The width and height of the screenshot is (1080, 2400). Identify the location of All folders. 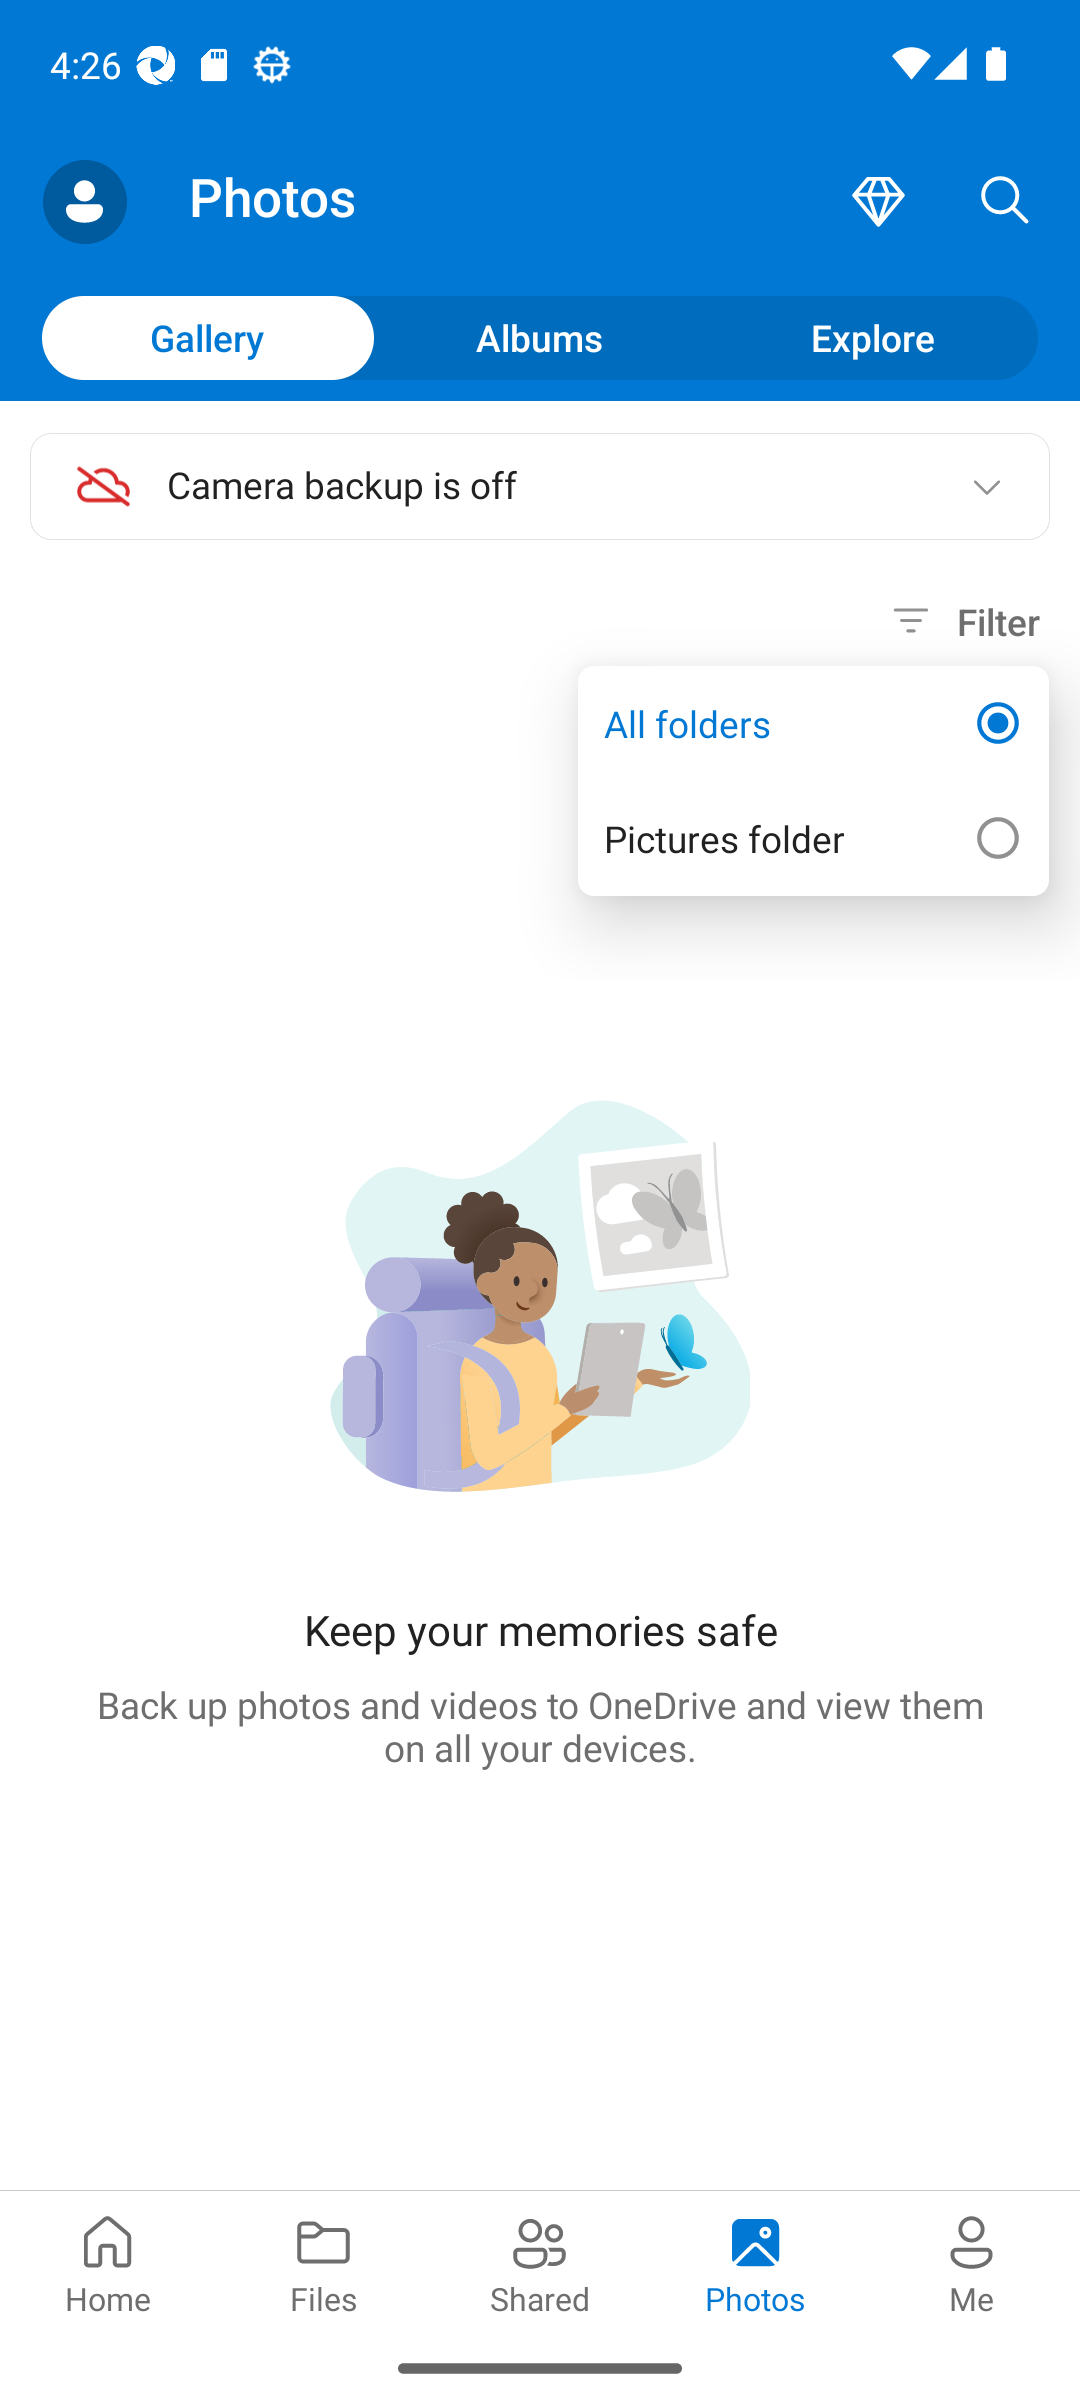
(812, 724).